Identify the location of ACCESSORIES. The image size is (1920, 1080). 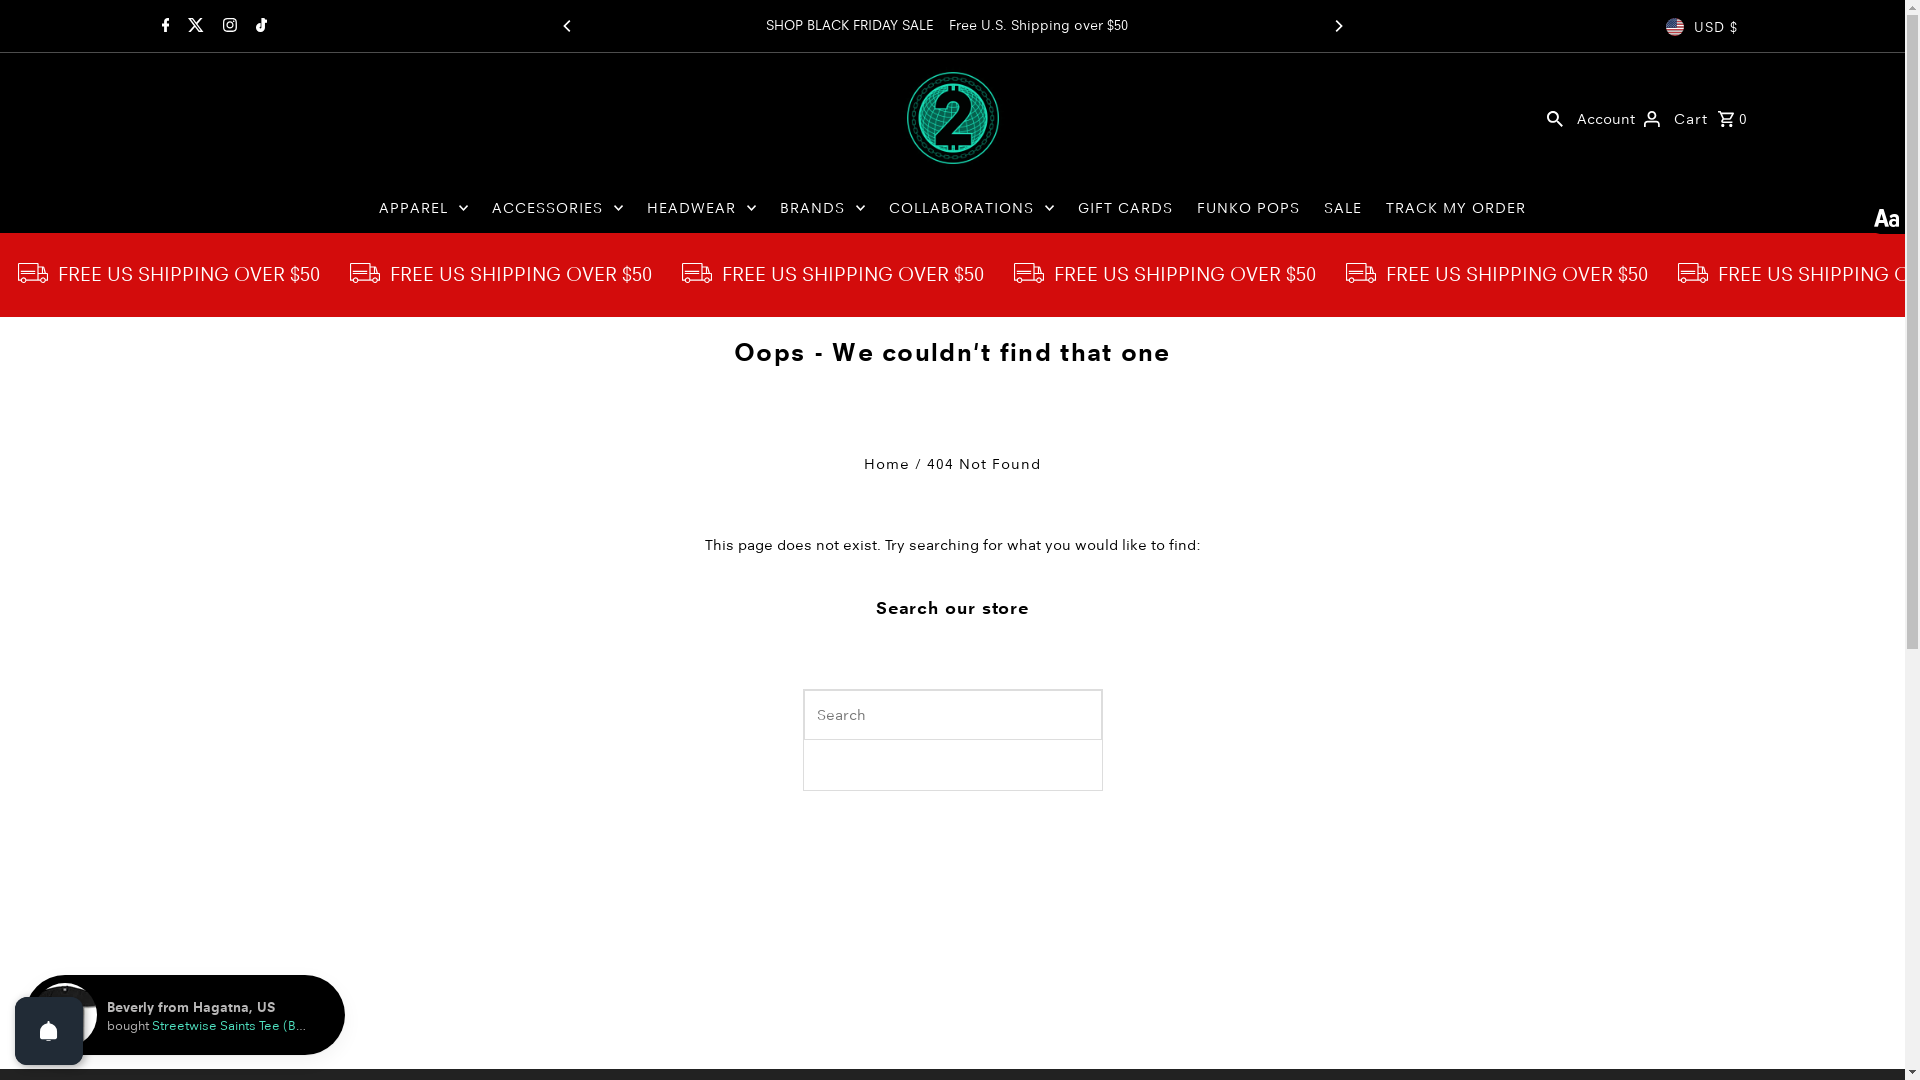
(558, 208).